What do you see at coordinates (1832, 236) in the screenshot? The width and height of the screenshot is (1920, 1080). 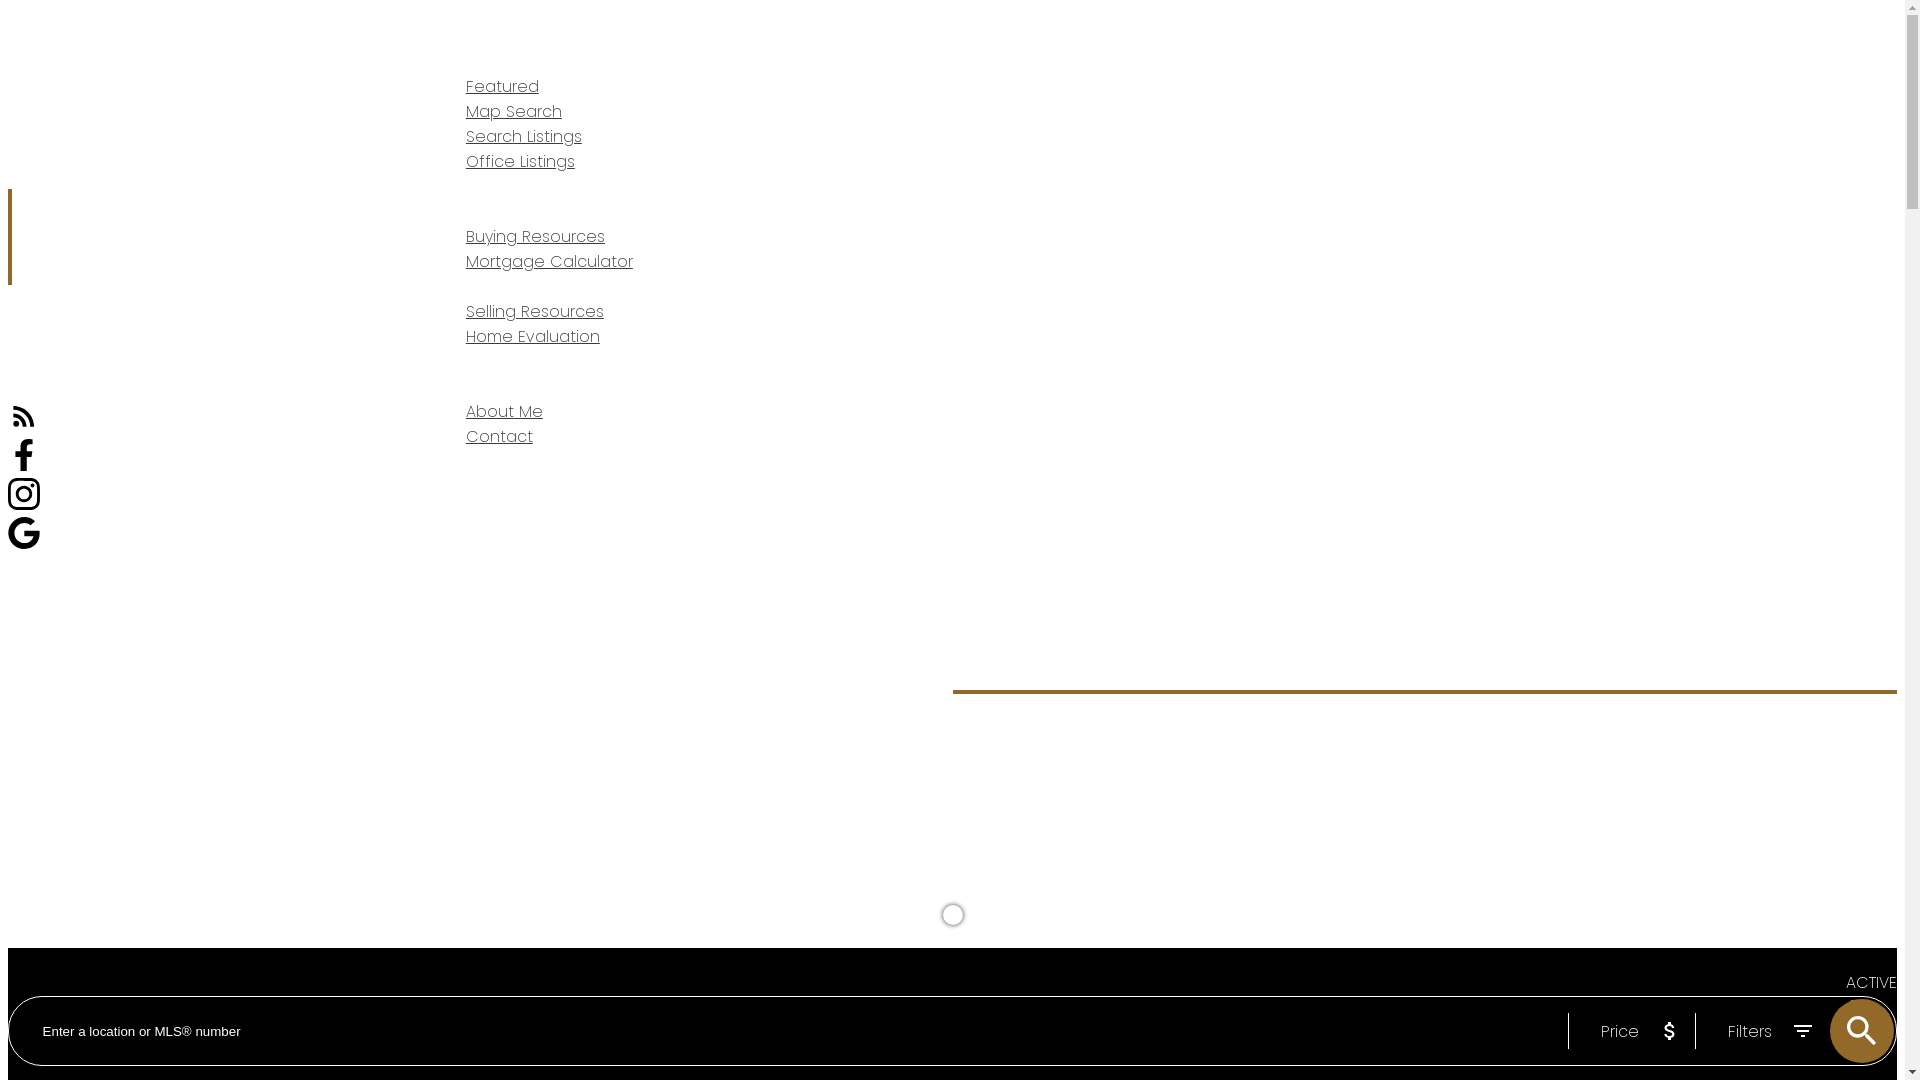 I see `  250-730-4663` at bounding box center [1832, 236].